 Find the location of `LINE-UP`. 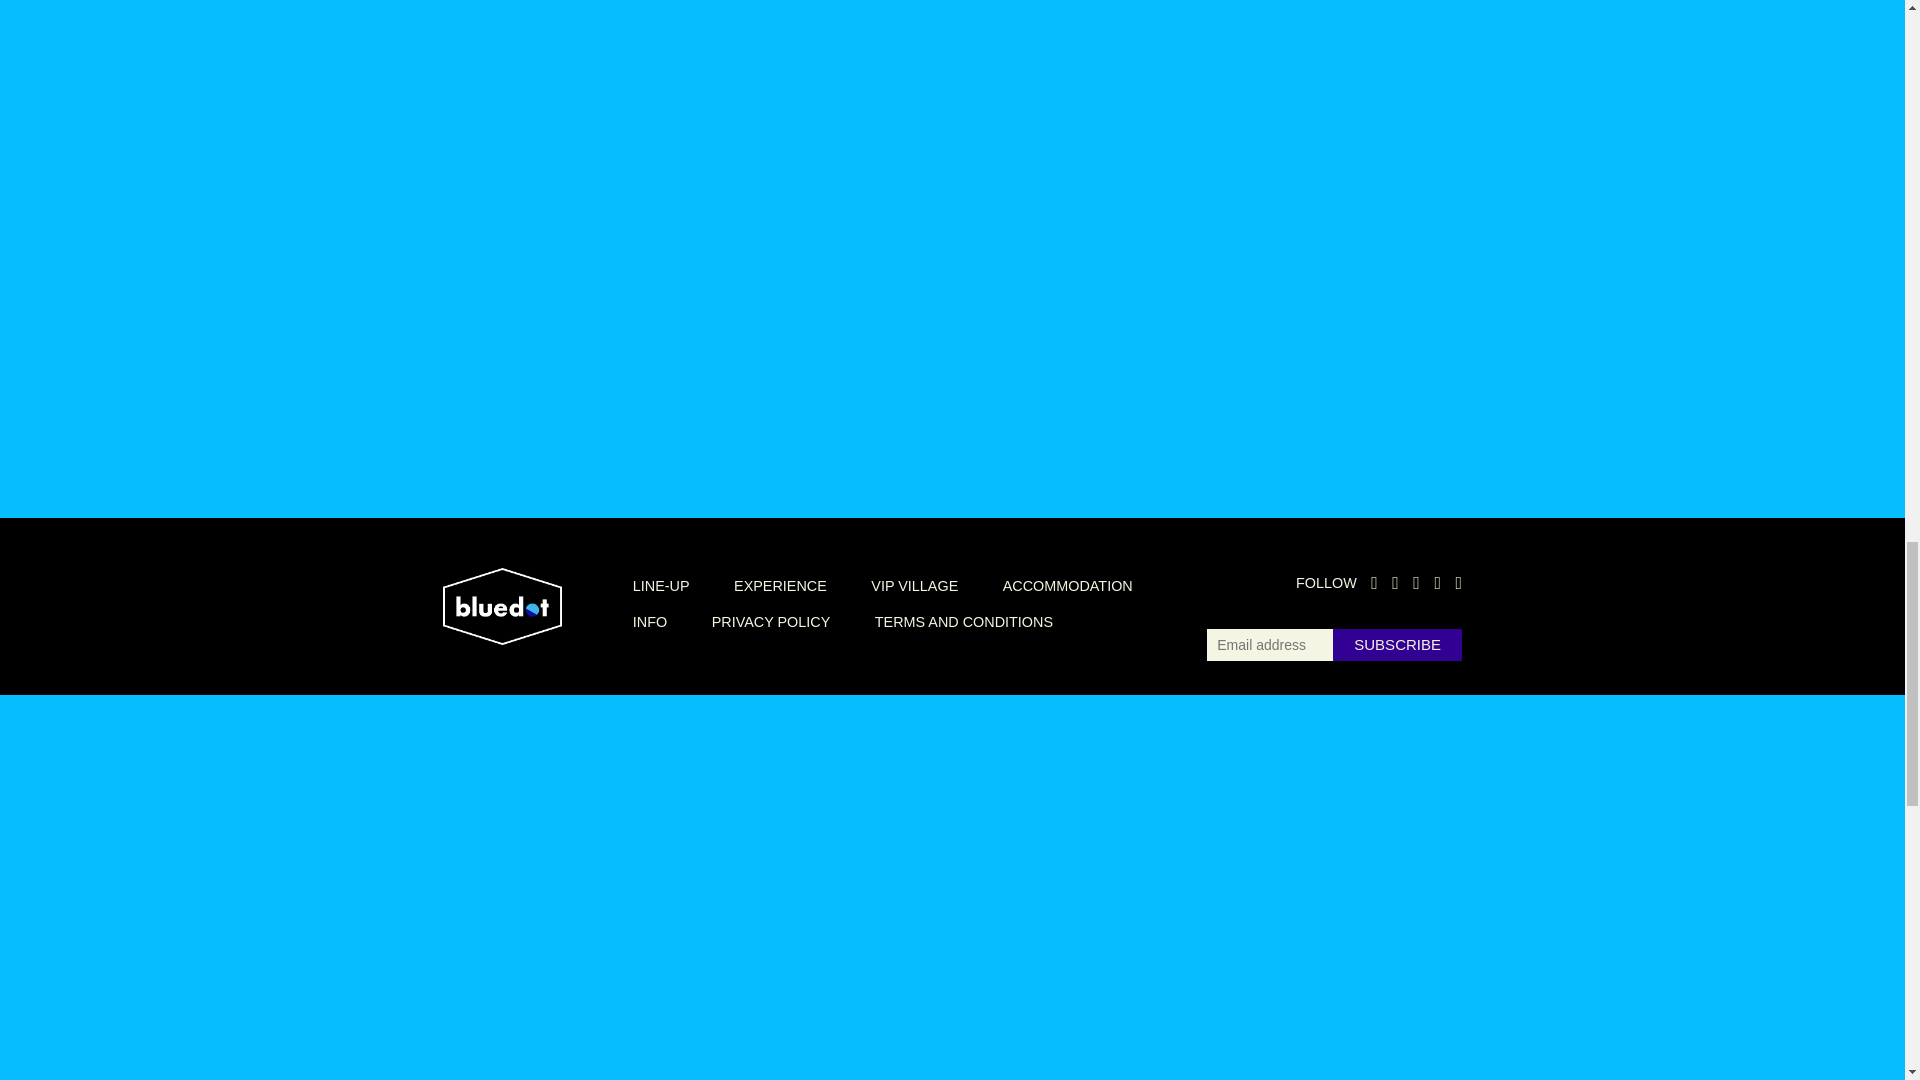

LINE-UP is located at coordinates (661, 586).